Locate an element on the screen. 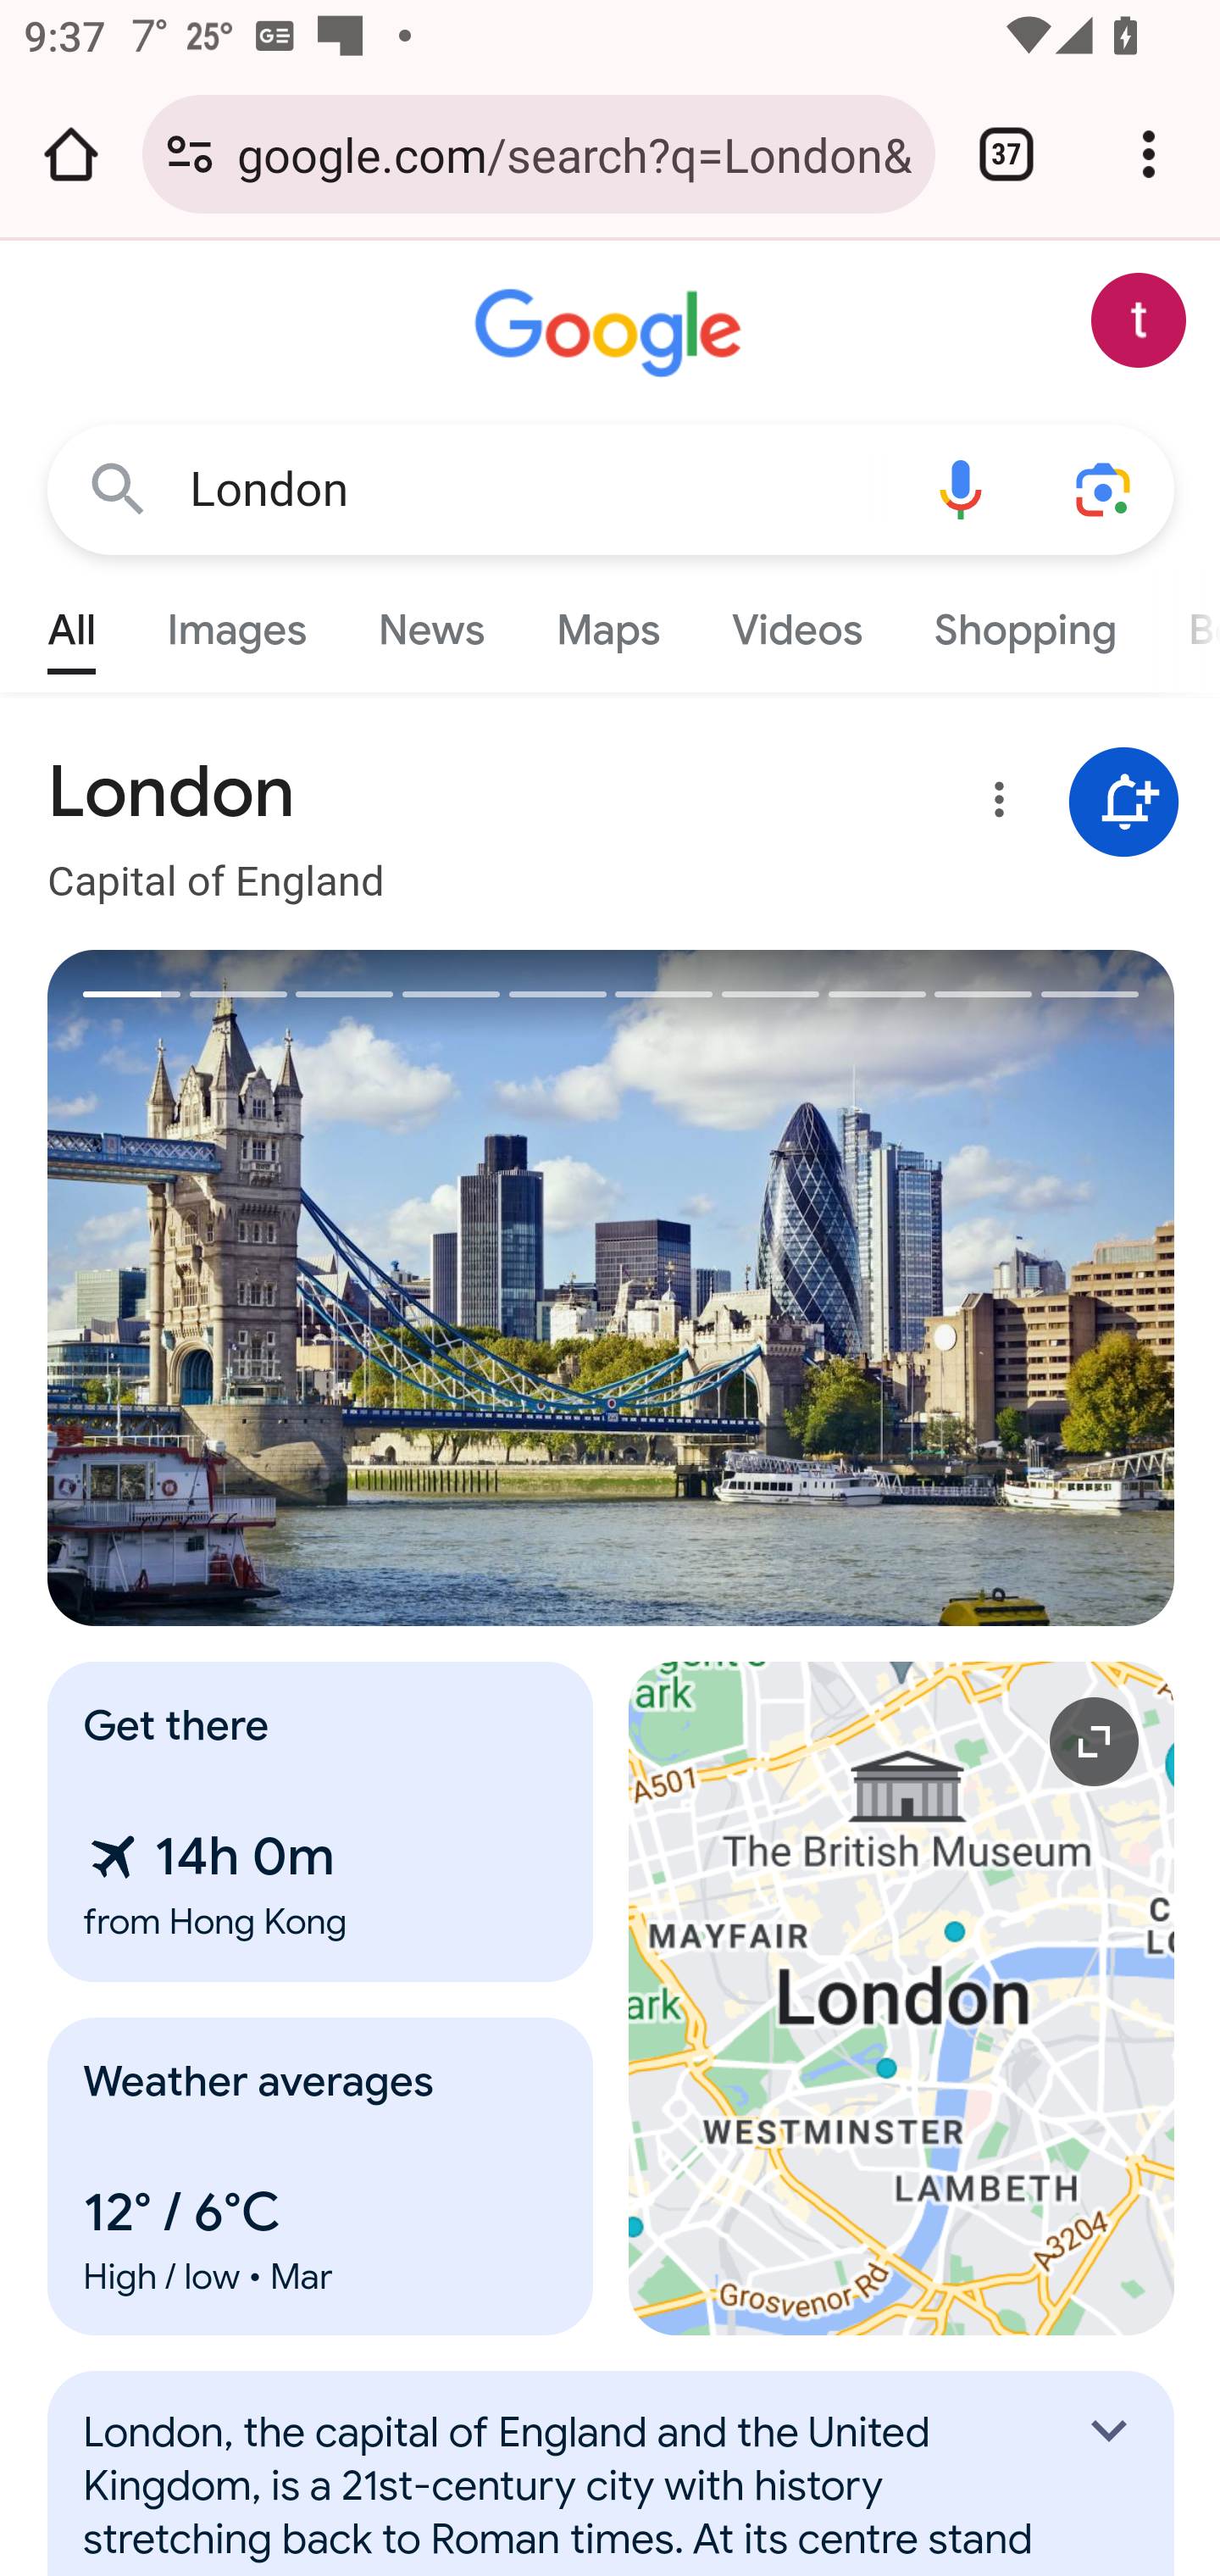 This screenshot has height=2576, width=1220. Switch or close tabs is located at coordinates (1006, 154).